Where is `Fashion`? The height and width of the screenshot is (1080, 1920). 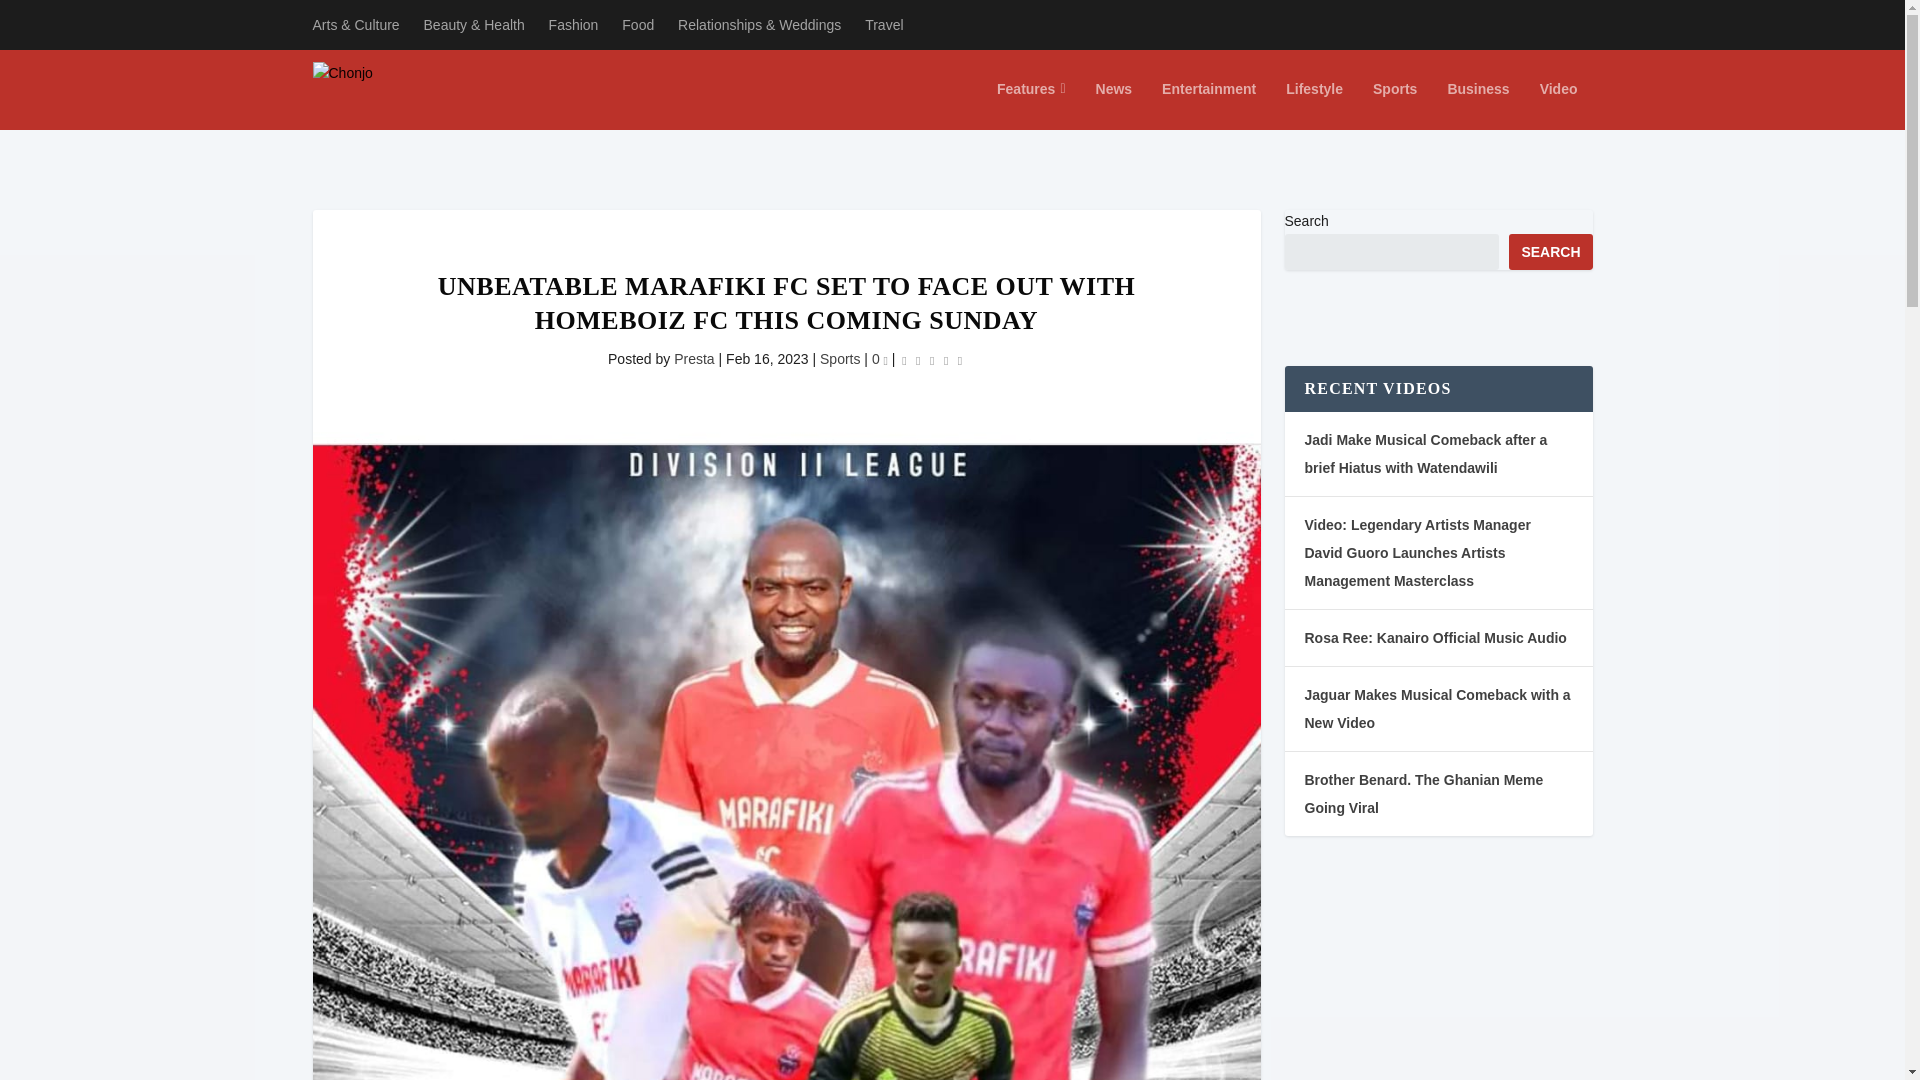
Fashion is located at coordinates (574, 24).